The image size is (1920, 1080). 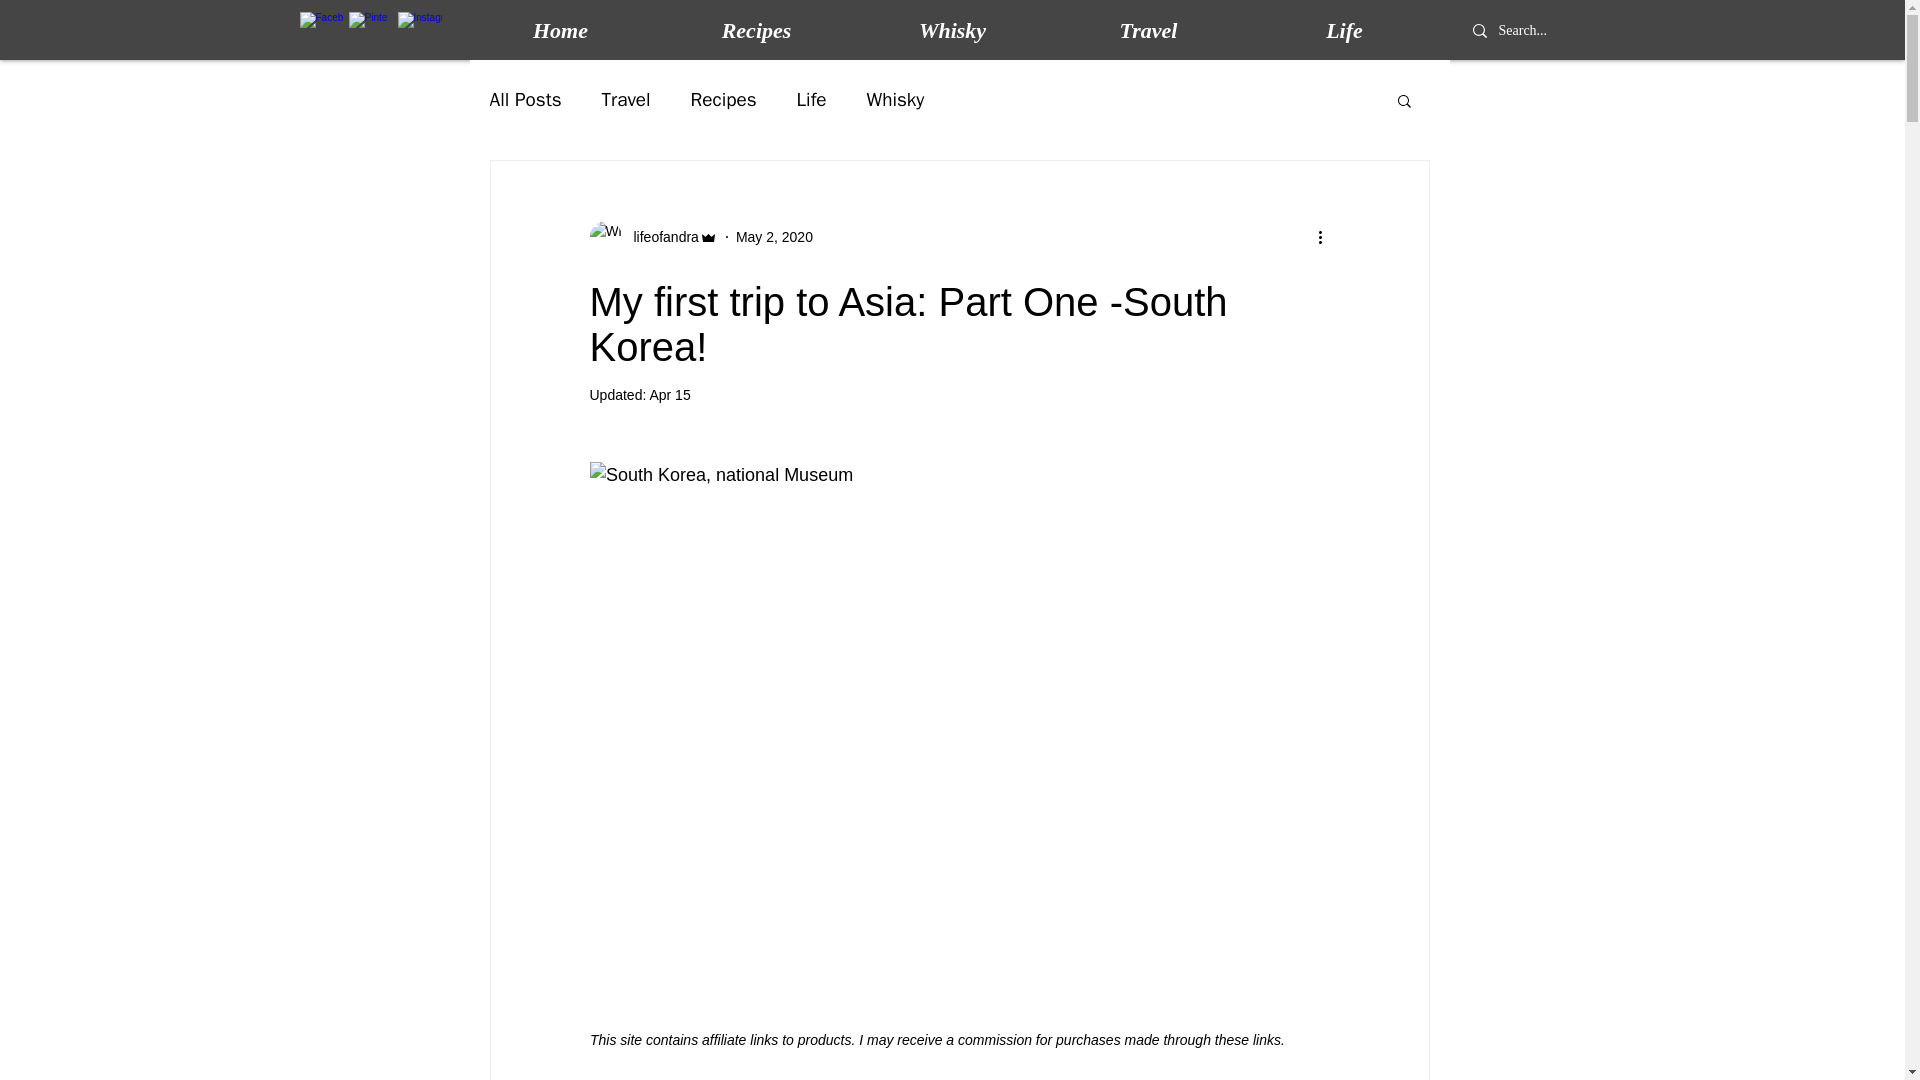 What do you see at coordinates (668, 394) in the screenshot?
I see `Apr 15` at bounding box center [668, 394].